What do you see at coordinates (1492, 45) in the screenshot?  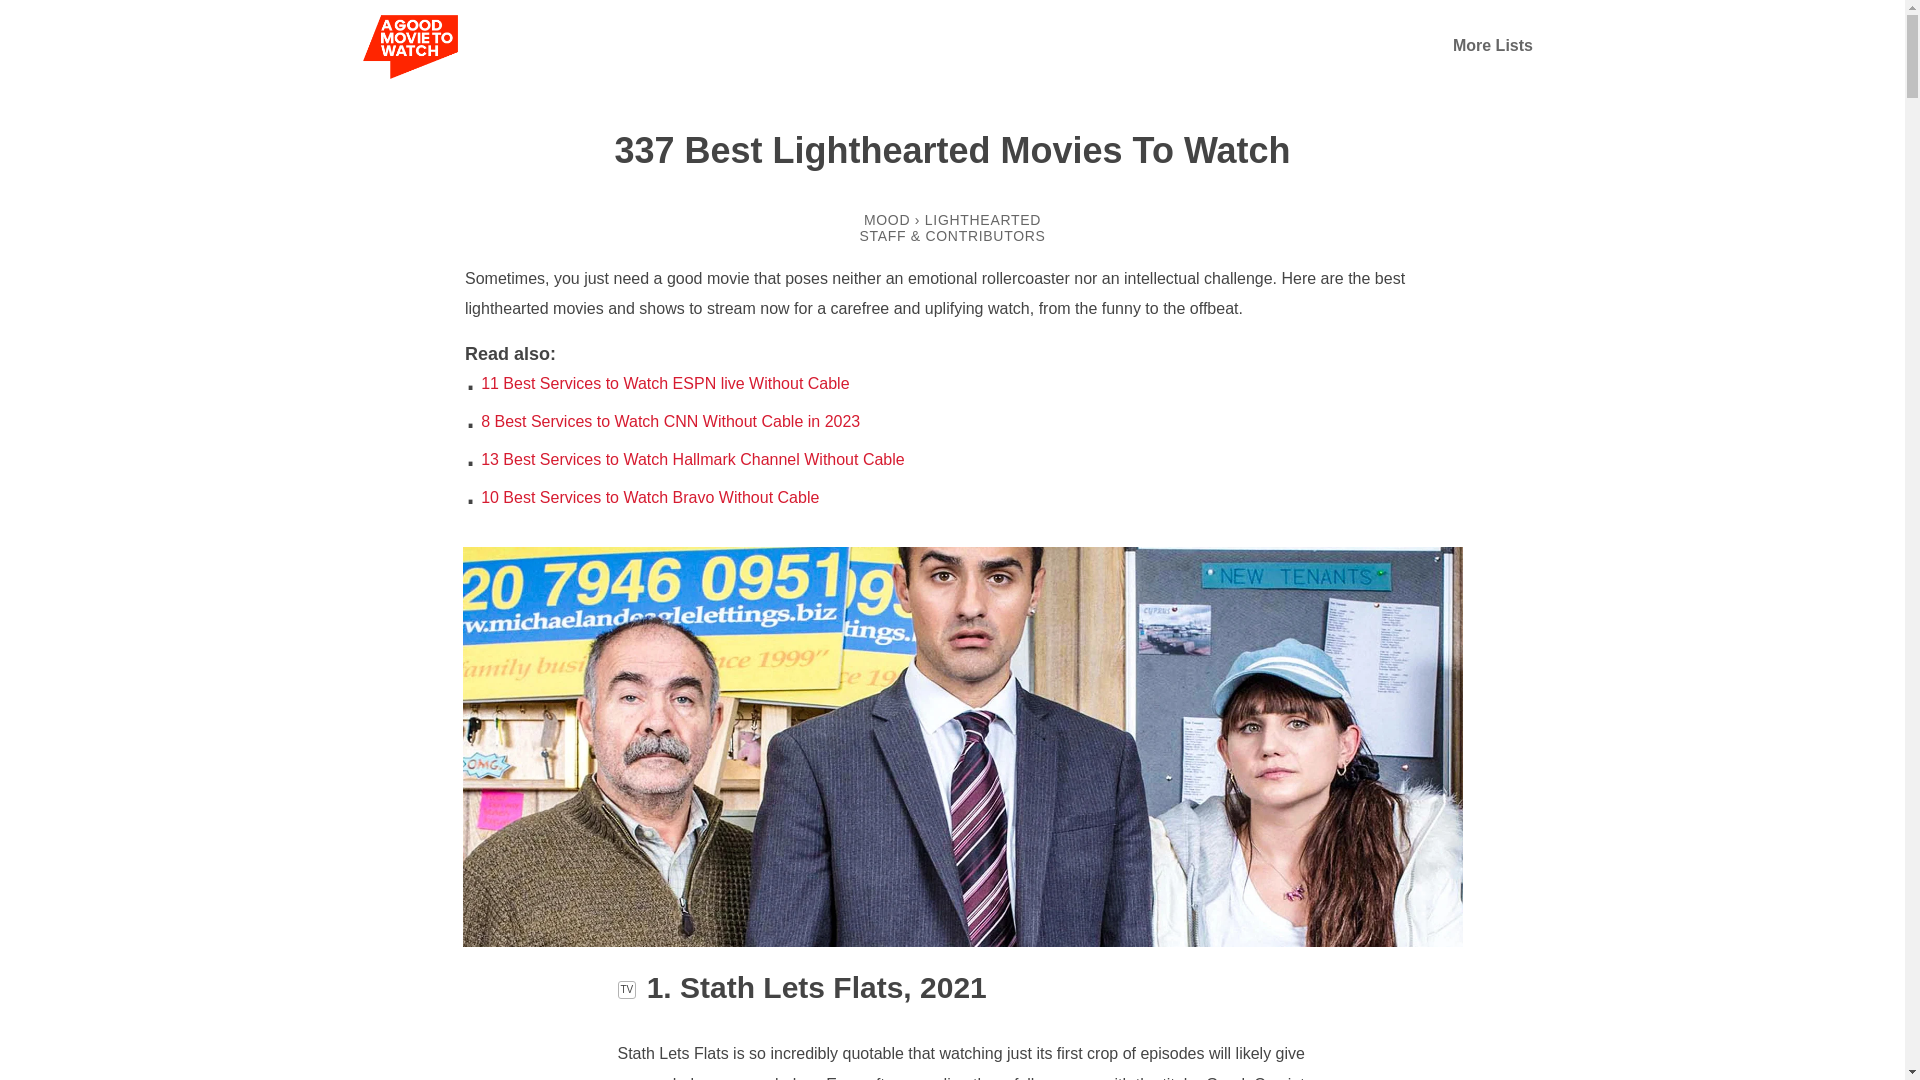 I see `More Lists` at bounding box center [1492, 45].